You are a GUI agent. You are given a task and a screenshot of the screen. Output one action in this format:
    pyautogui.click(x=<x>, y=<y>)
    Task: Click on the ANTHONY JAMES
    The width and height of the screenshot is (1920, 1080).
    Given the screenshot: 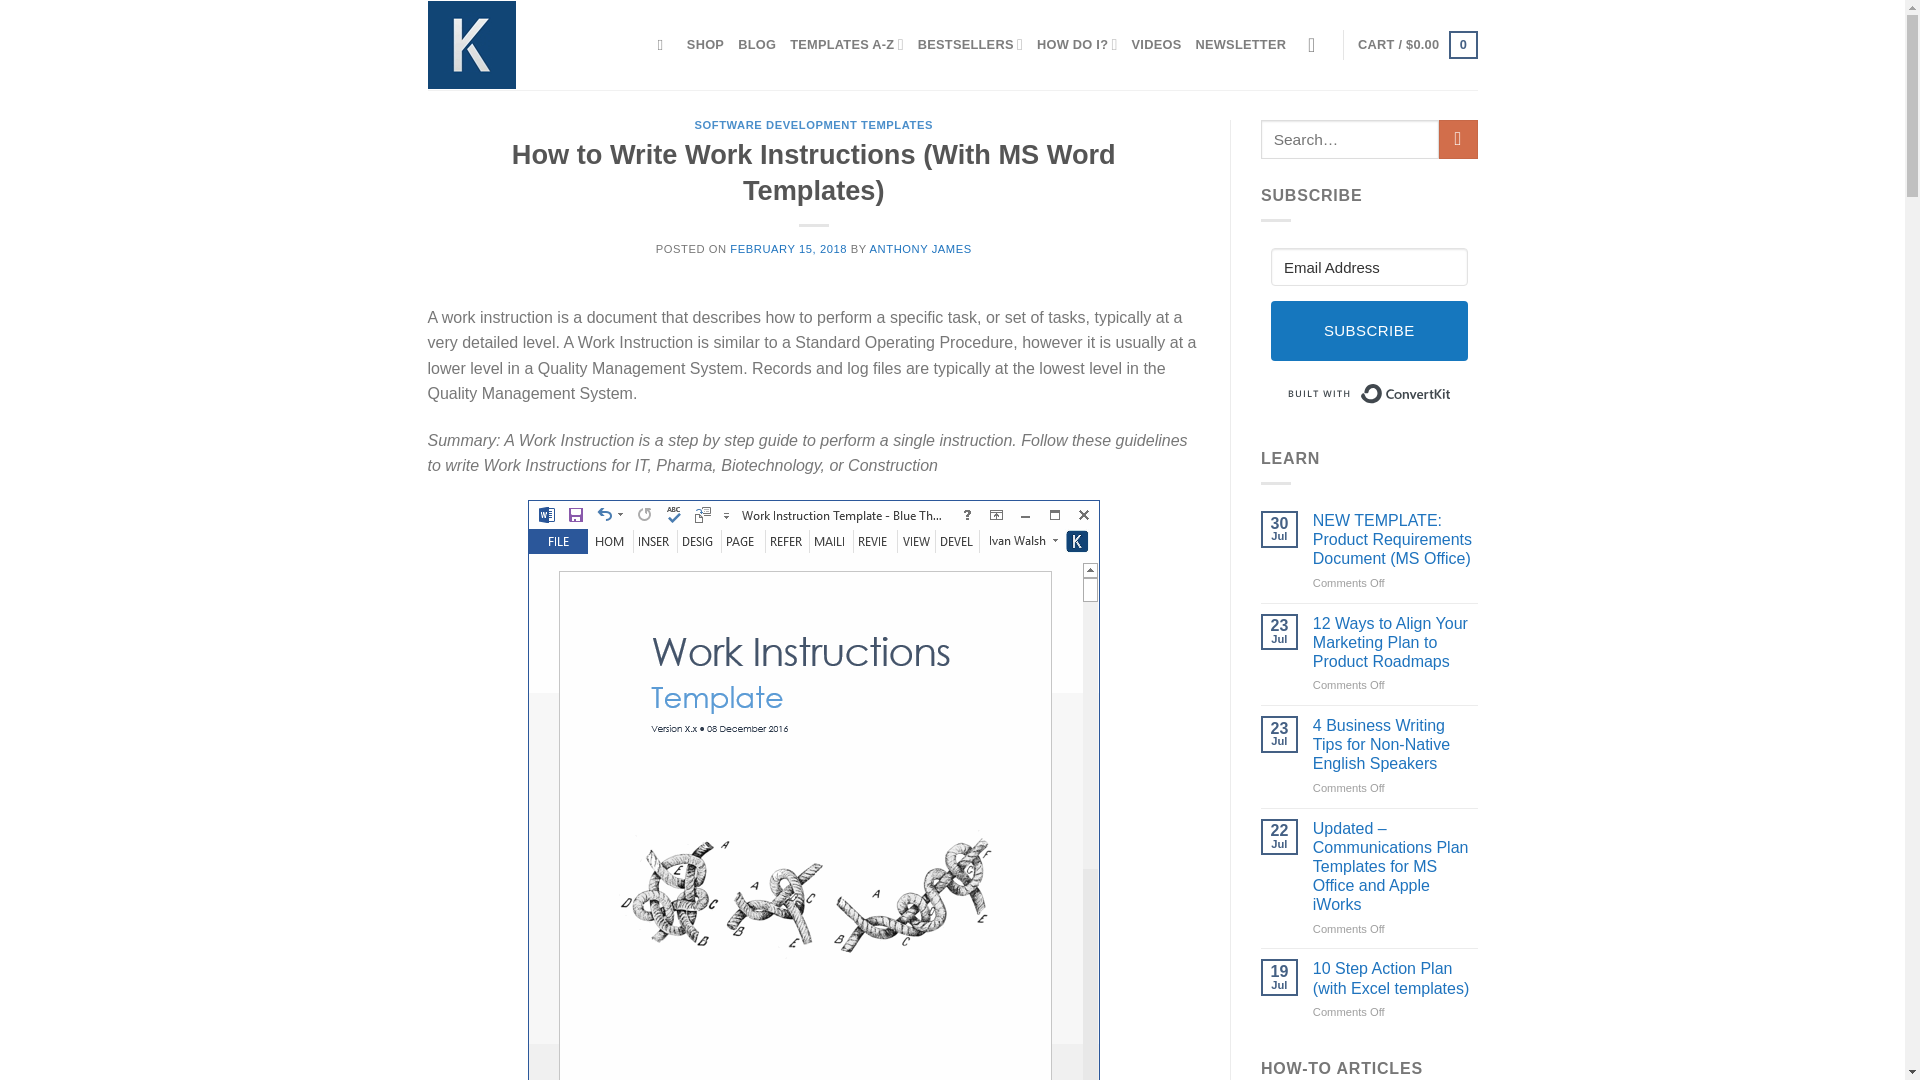 What is the action you would take?
    pyautogui.click(x=920, y=248)
    